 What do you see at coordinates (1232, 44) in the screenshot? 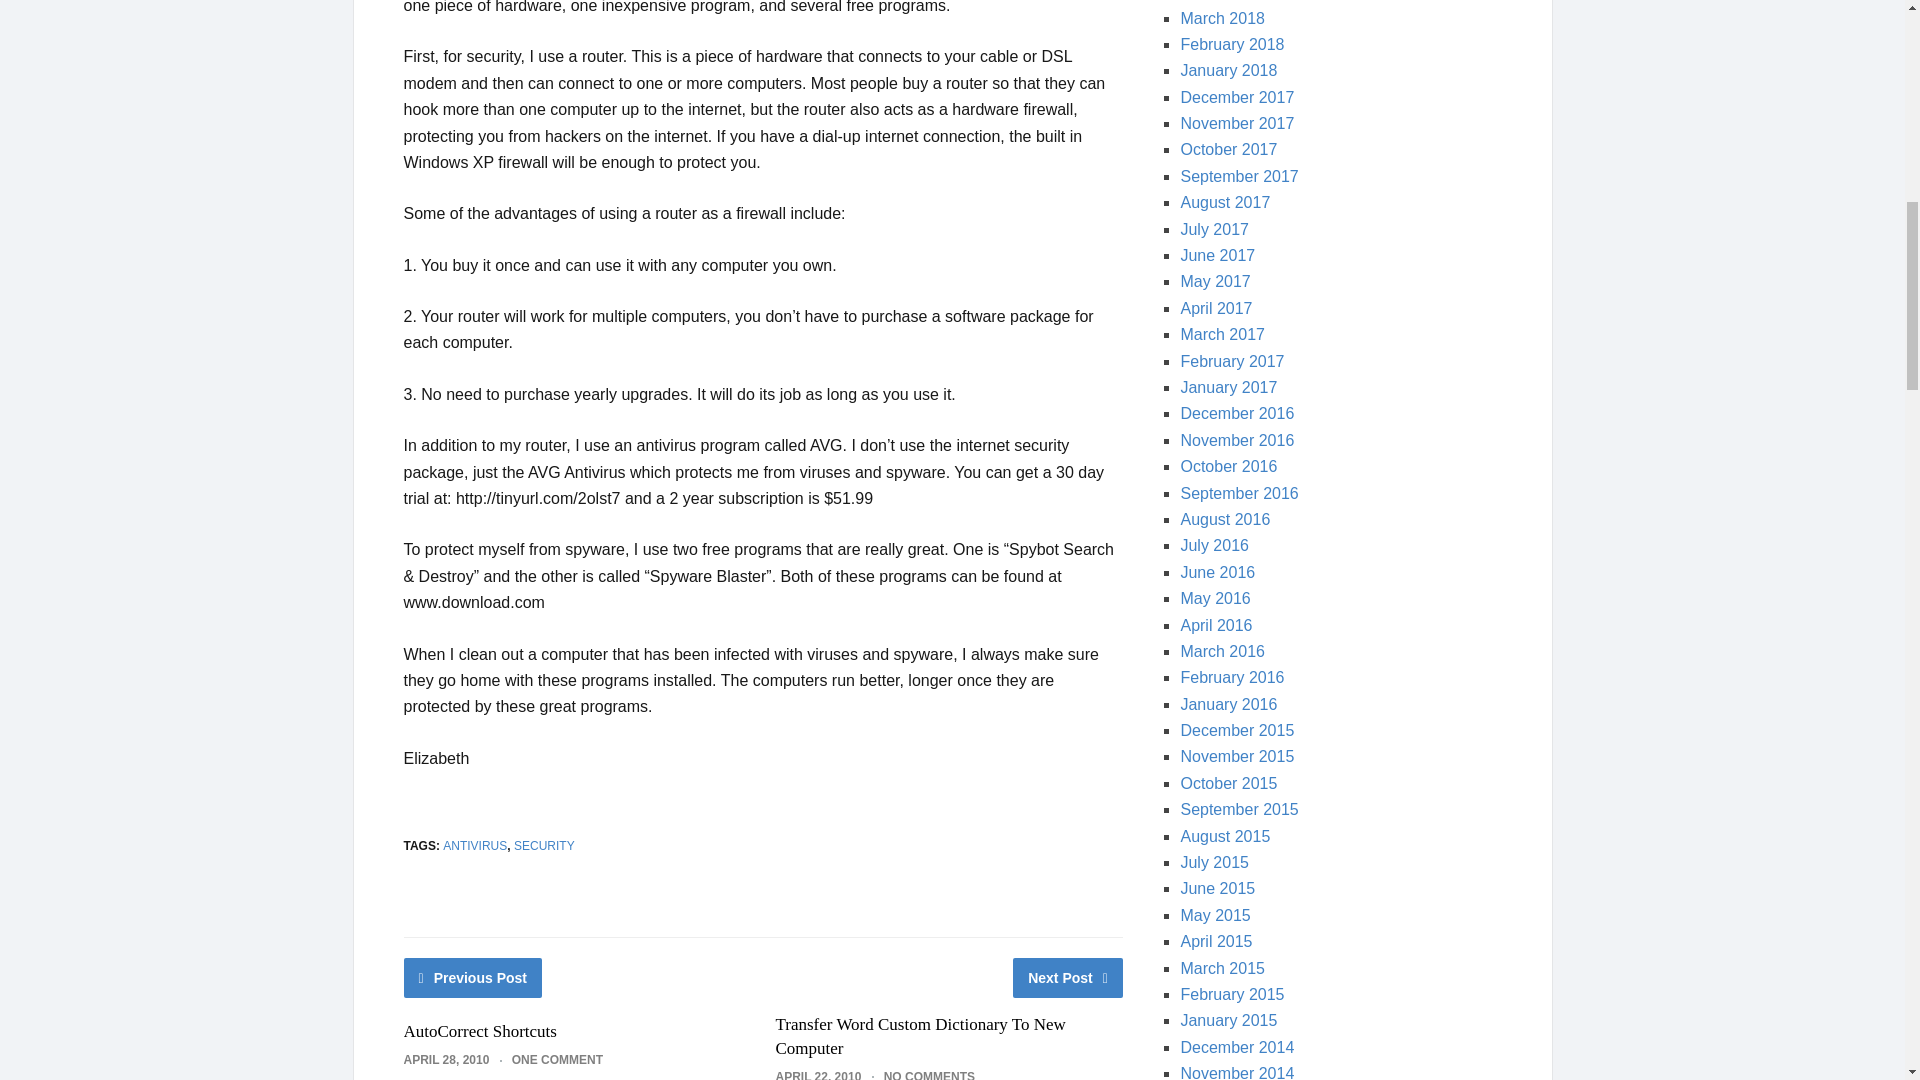
I see `February 2018` at bounding box center [1232, 44].